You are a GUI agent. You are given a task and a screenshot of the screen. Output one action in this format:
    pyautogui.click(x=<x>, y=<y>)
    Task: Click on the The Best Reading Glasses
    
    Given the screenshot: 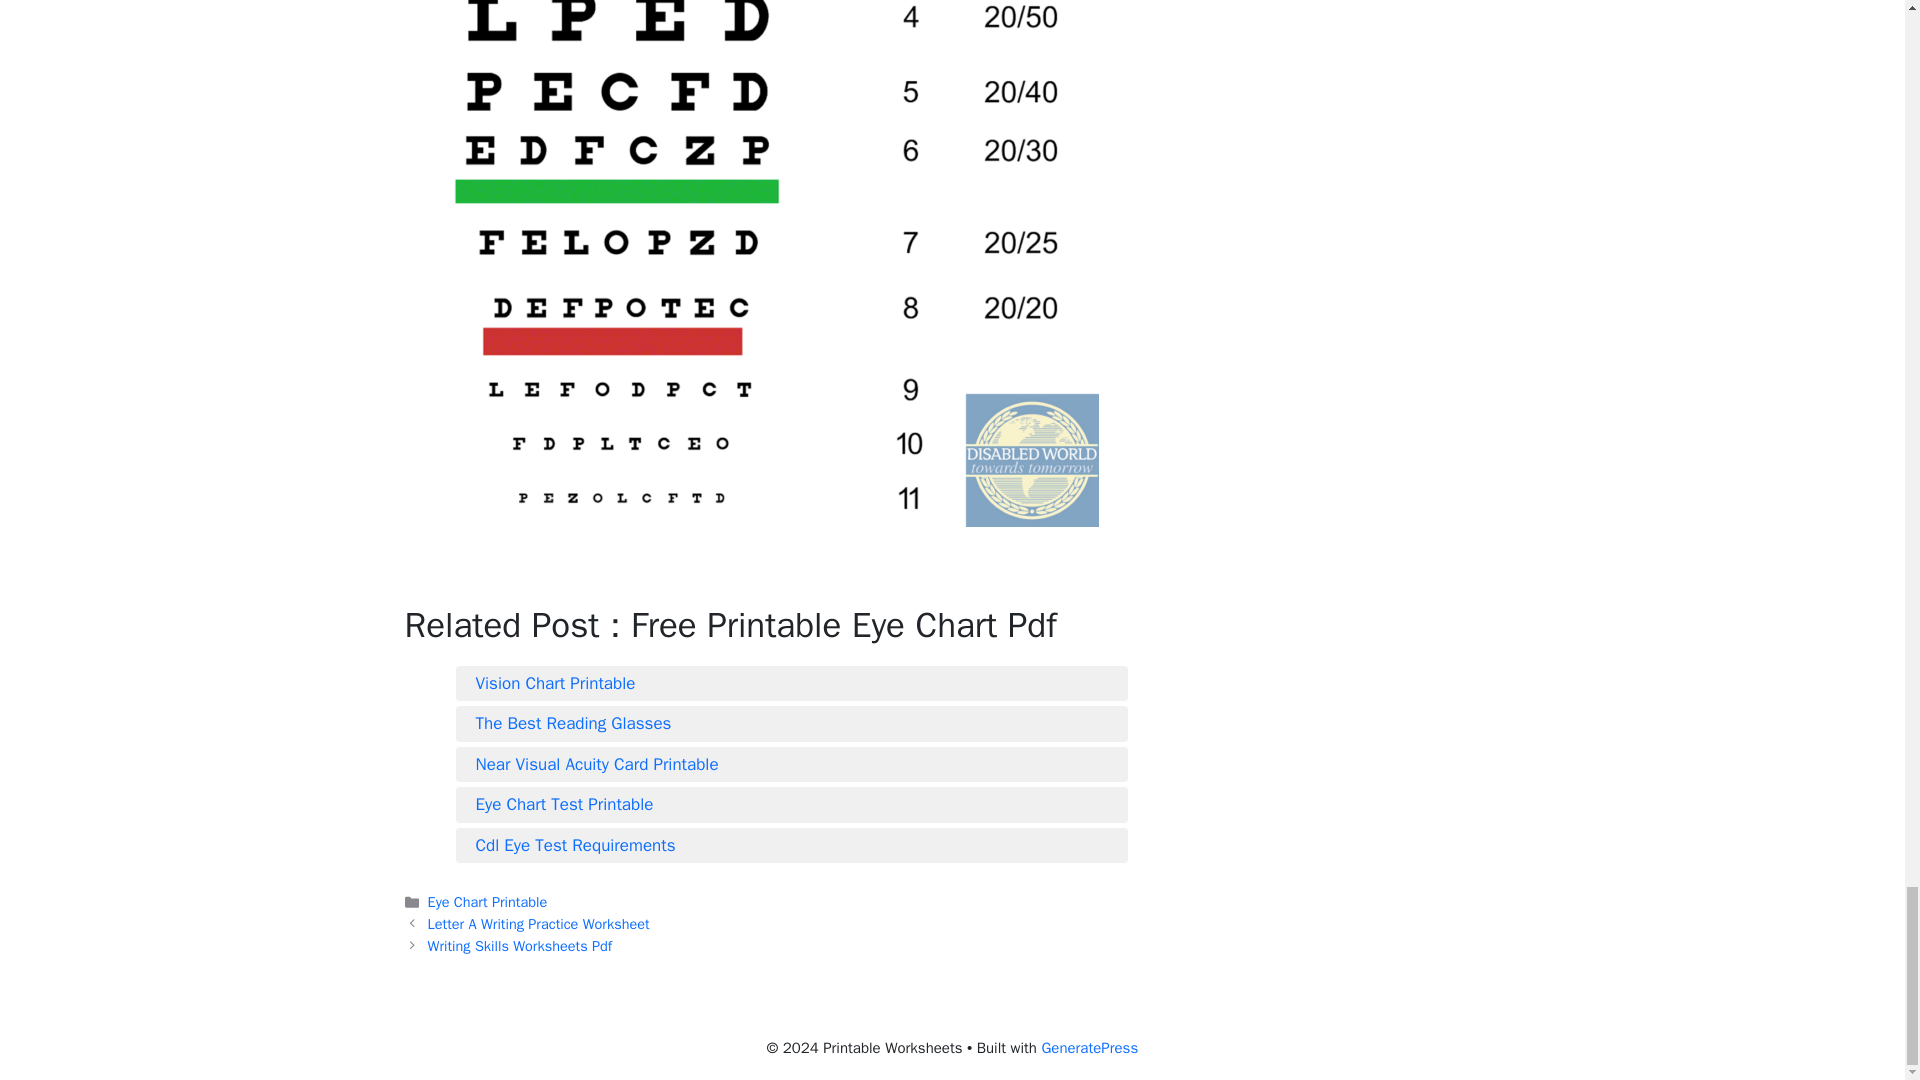 What is the action you would take?
    pyautogui.click(x=792, y=723)
    